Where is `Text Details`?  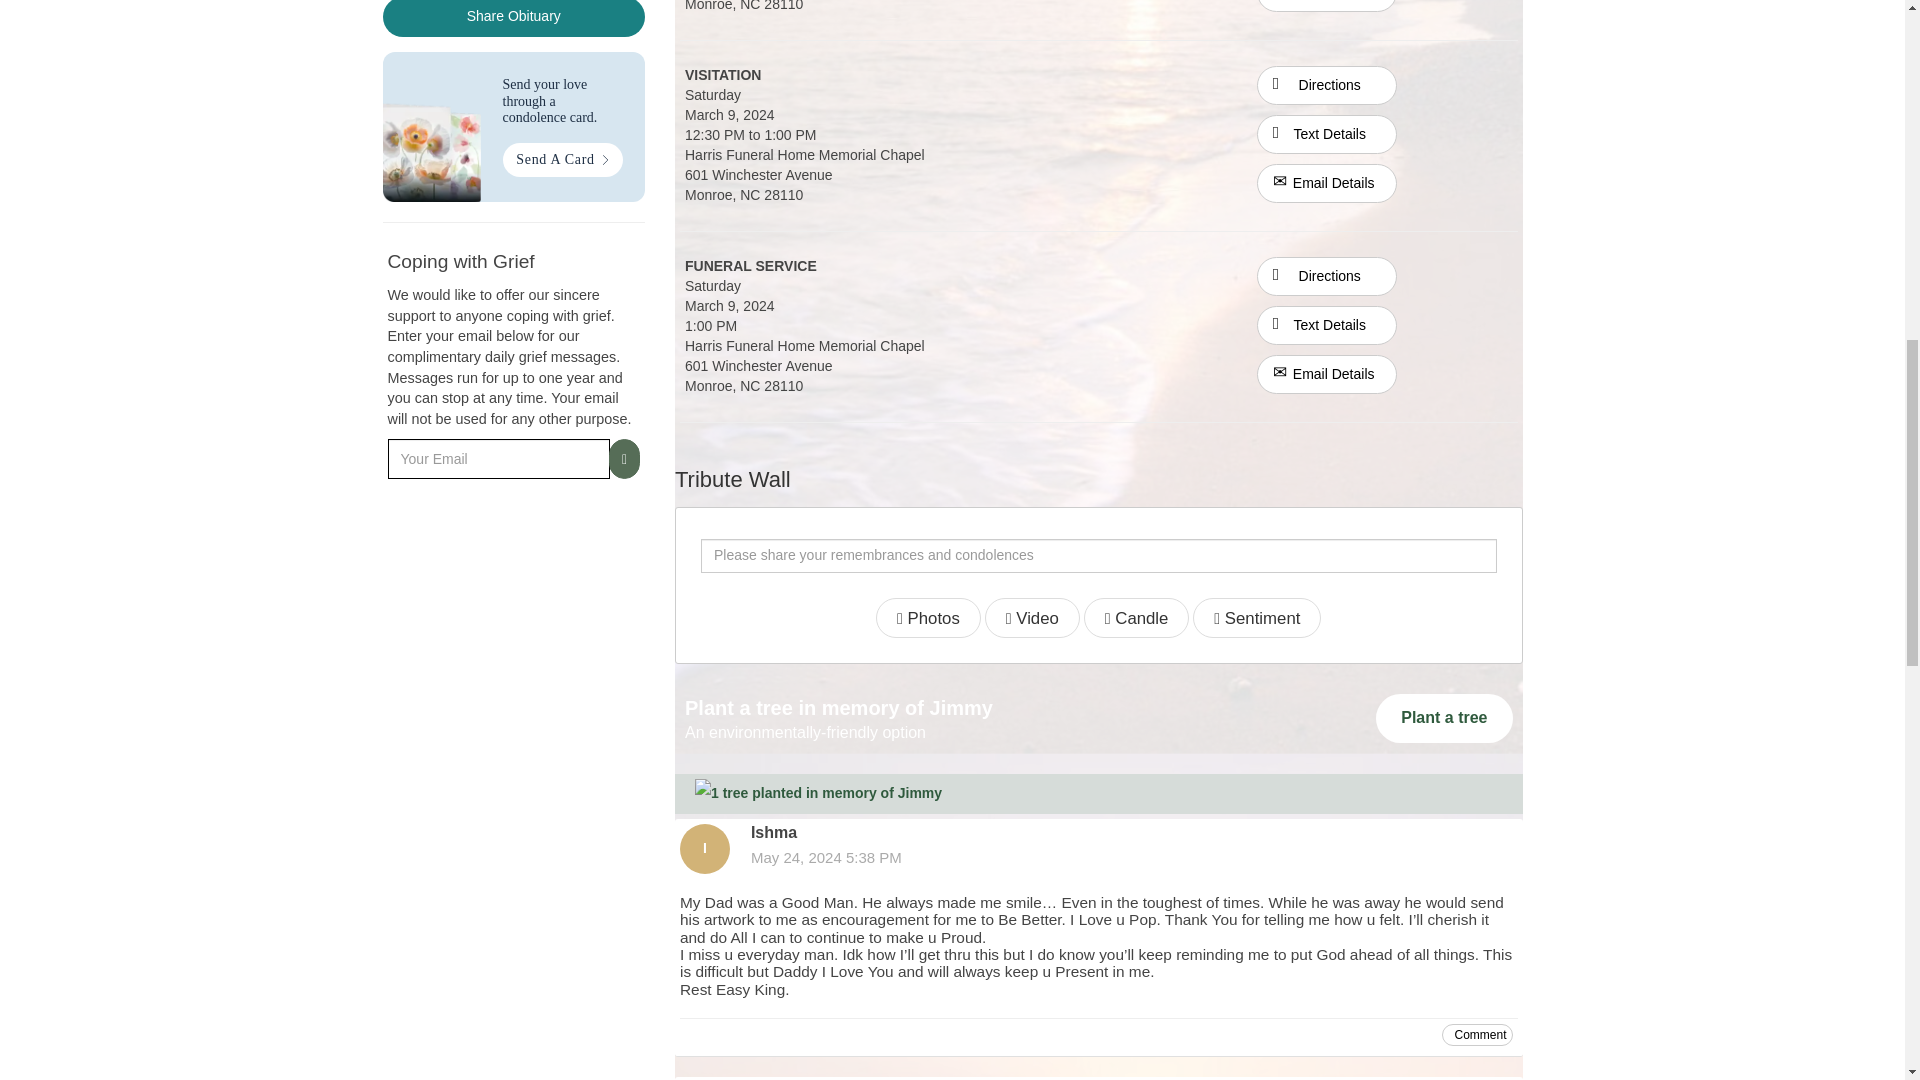 Text Details is located at coordinates (1327, 134).